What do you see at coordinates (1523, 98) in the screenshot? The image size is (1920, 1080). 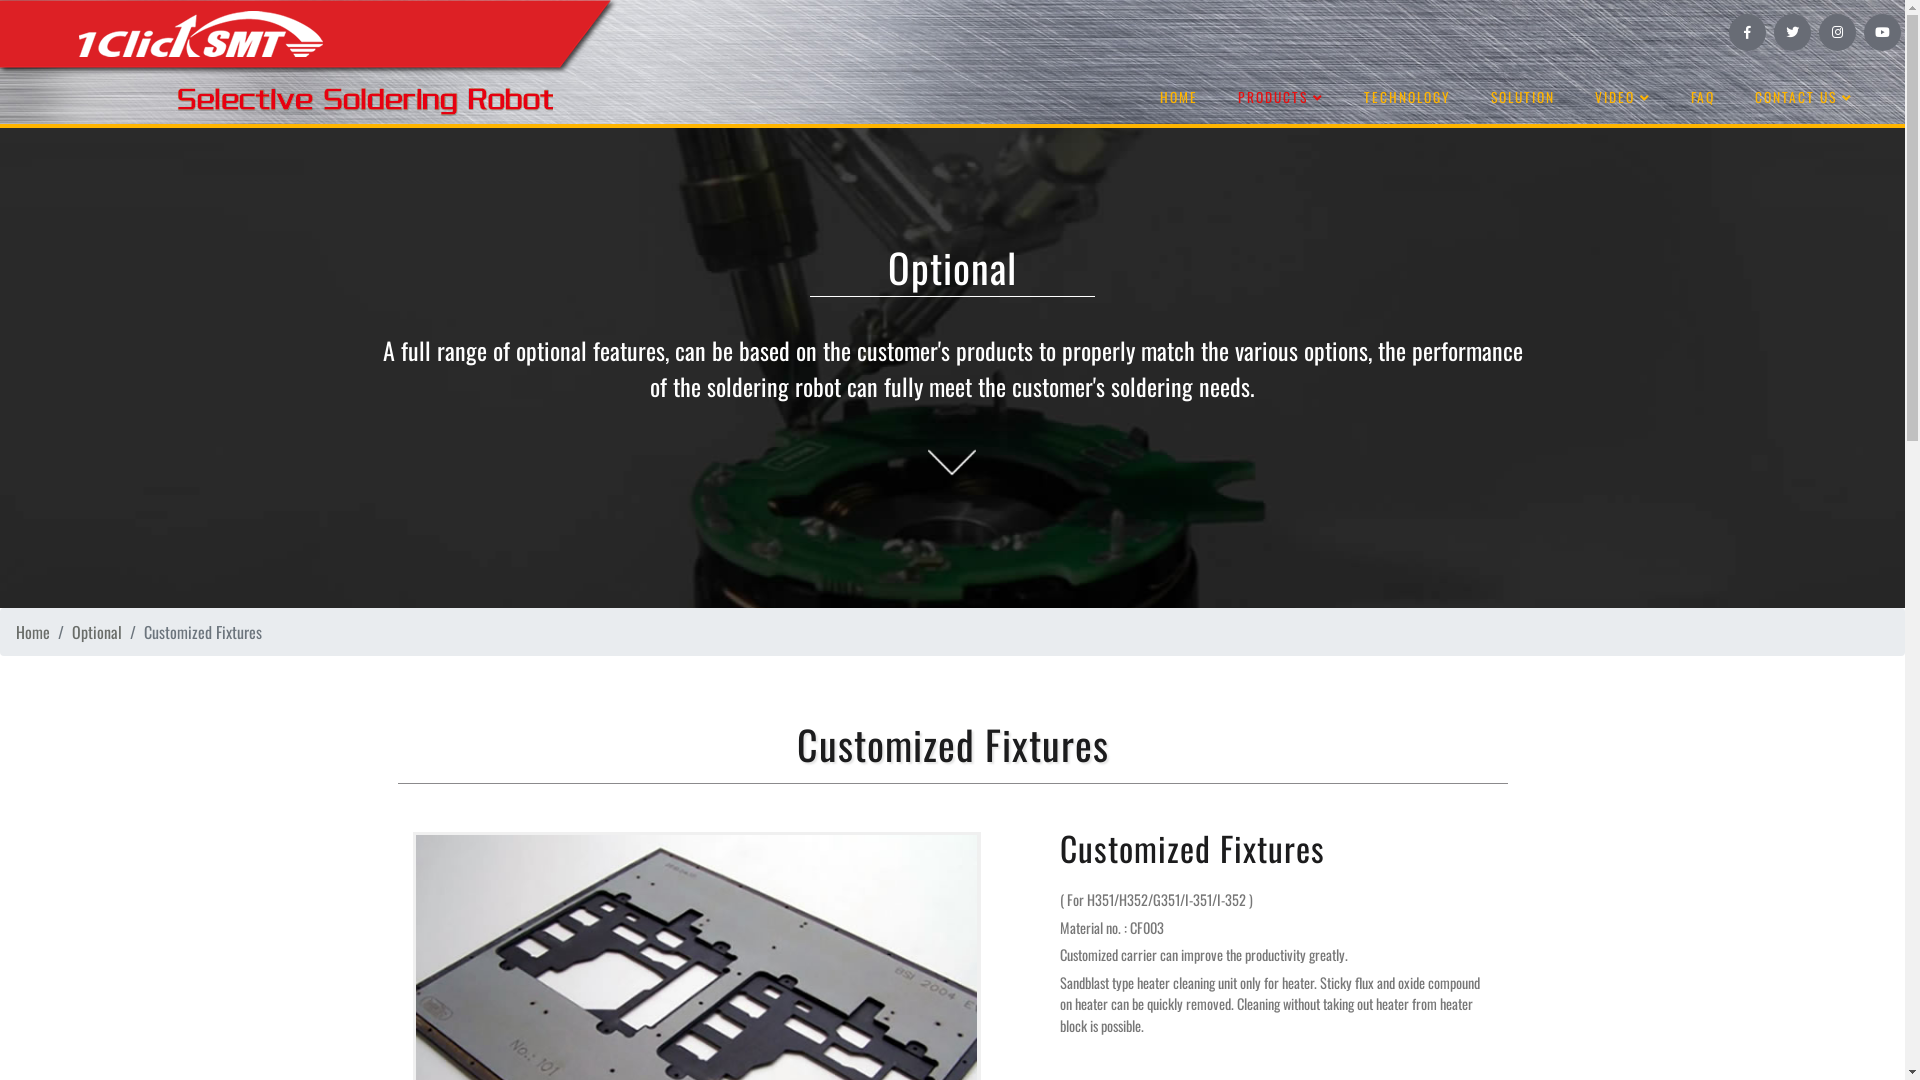 I see `SOLUTION` at bounding box center [1523, 98].